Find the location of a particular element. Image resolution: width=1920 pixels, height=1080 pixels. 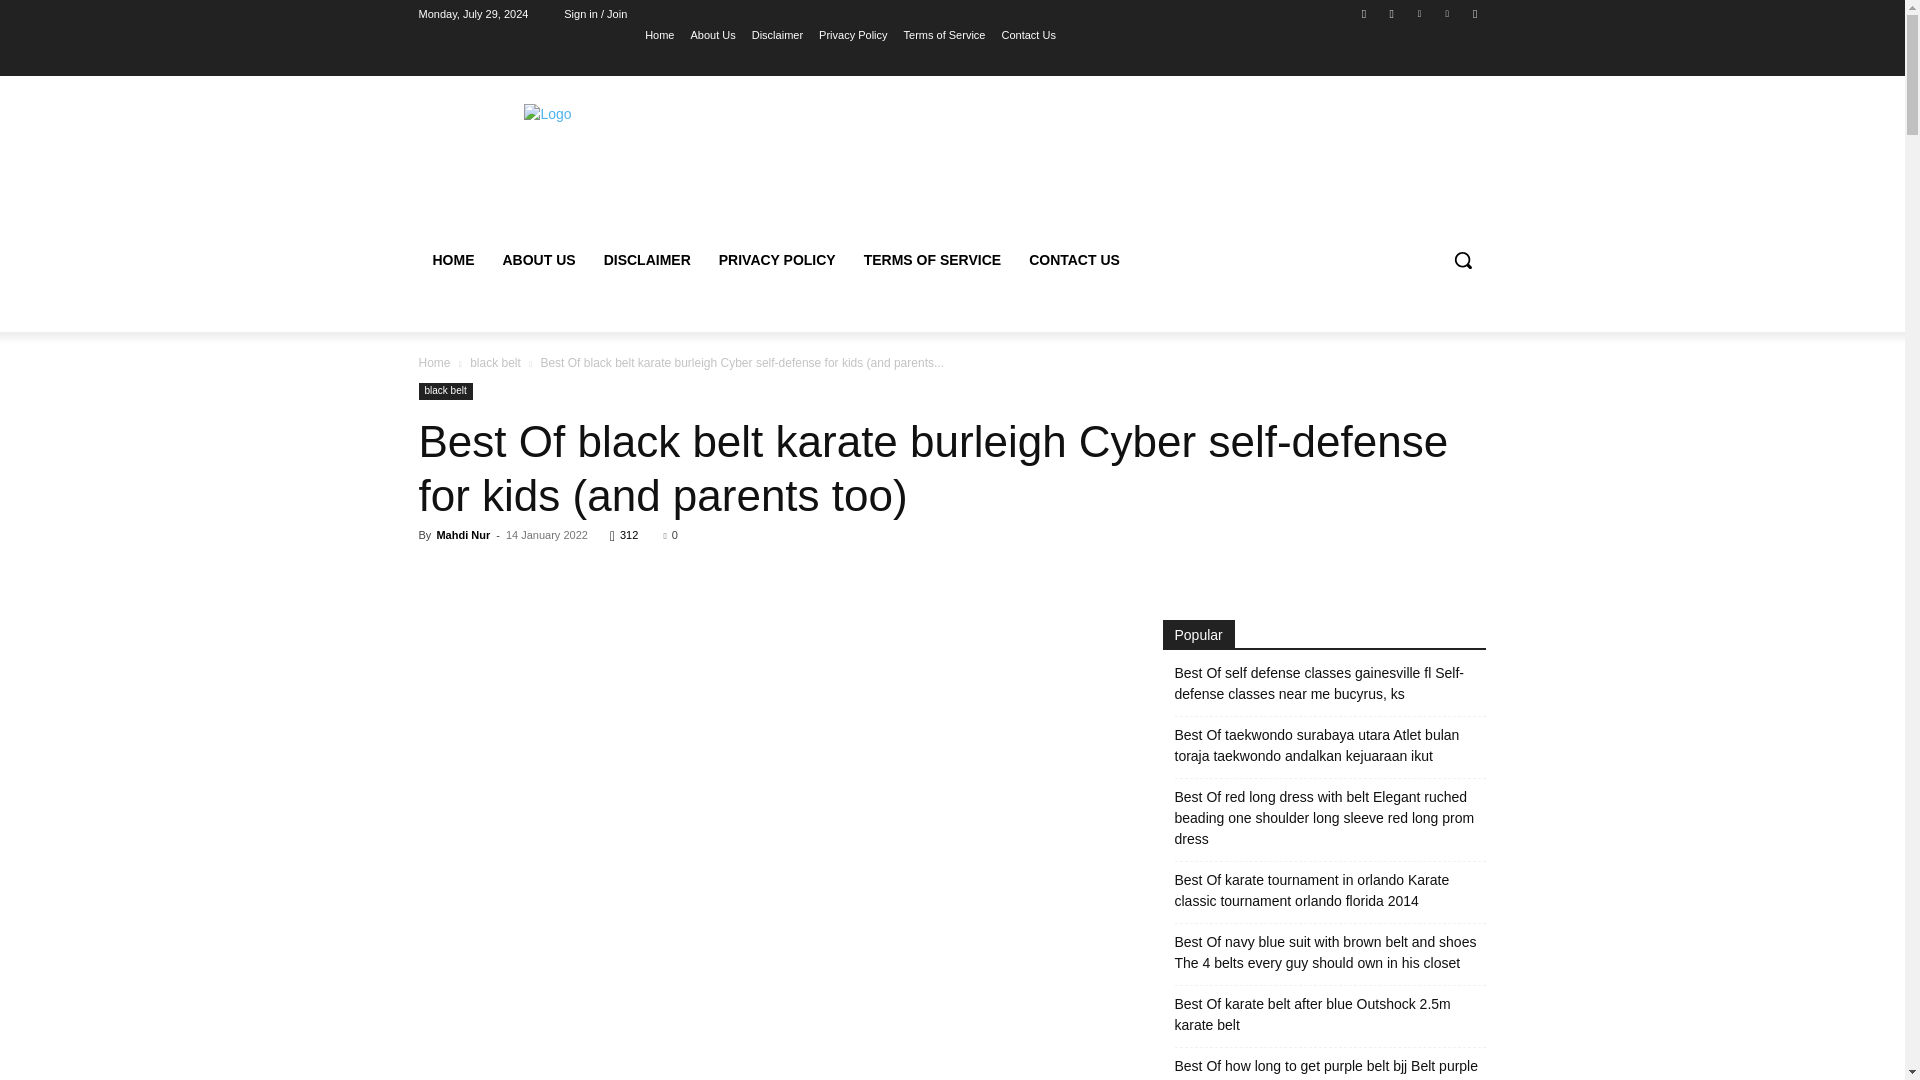

Youtube is located at coordinates (1474, 13).